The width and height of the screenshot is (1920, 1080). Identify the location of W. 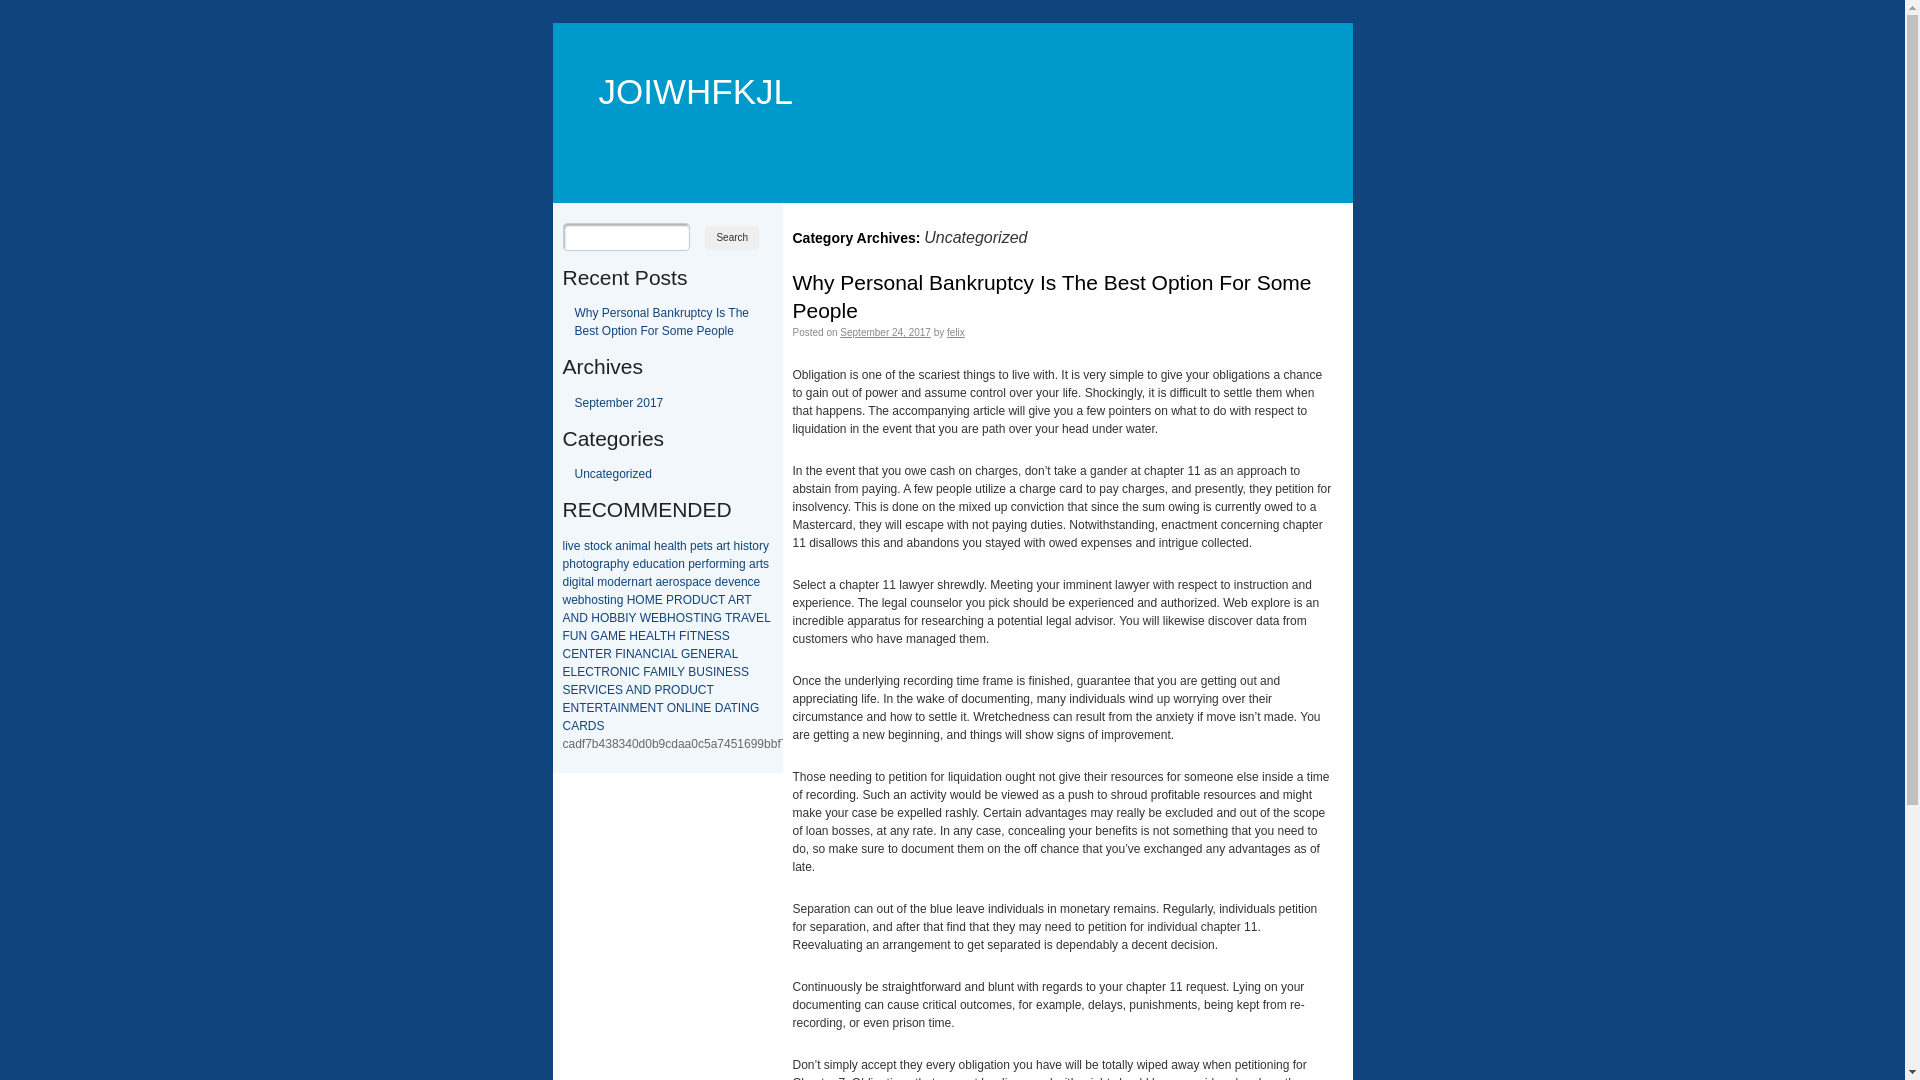
(646, 618).